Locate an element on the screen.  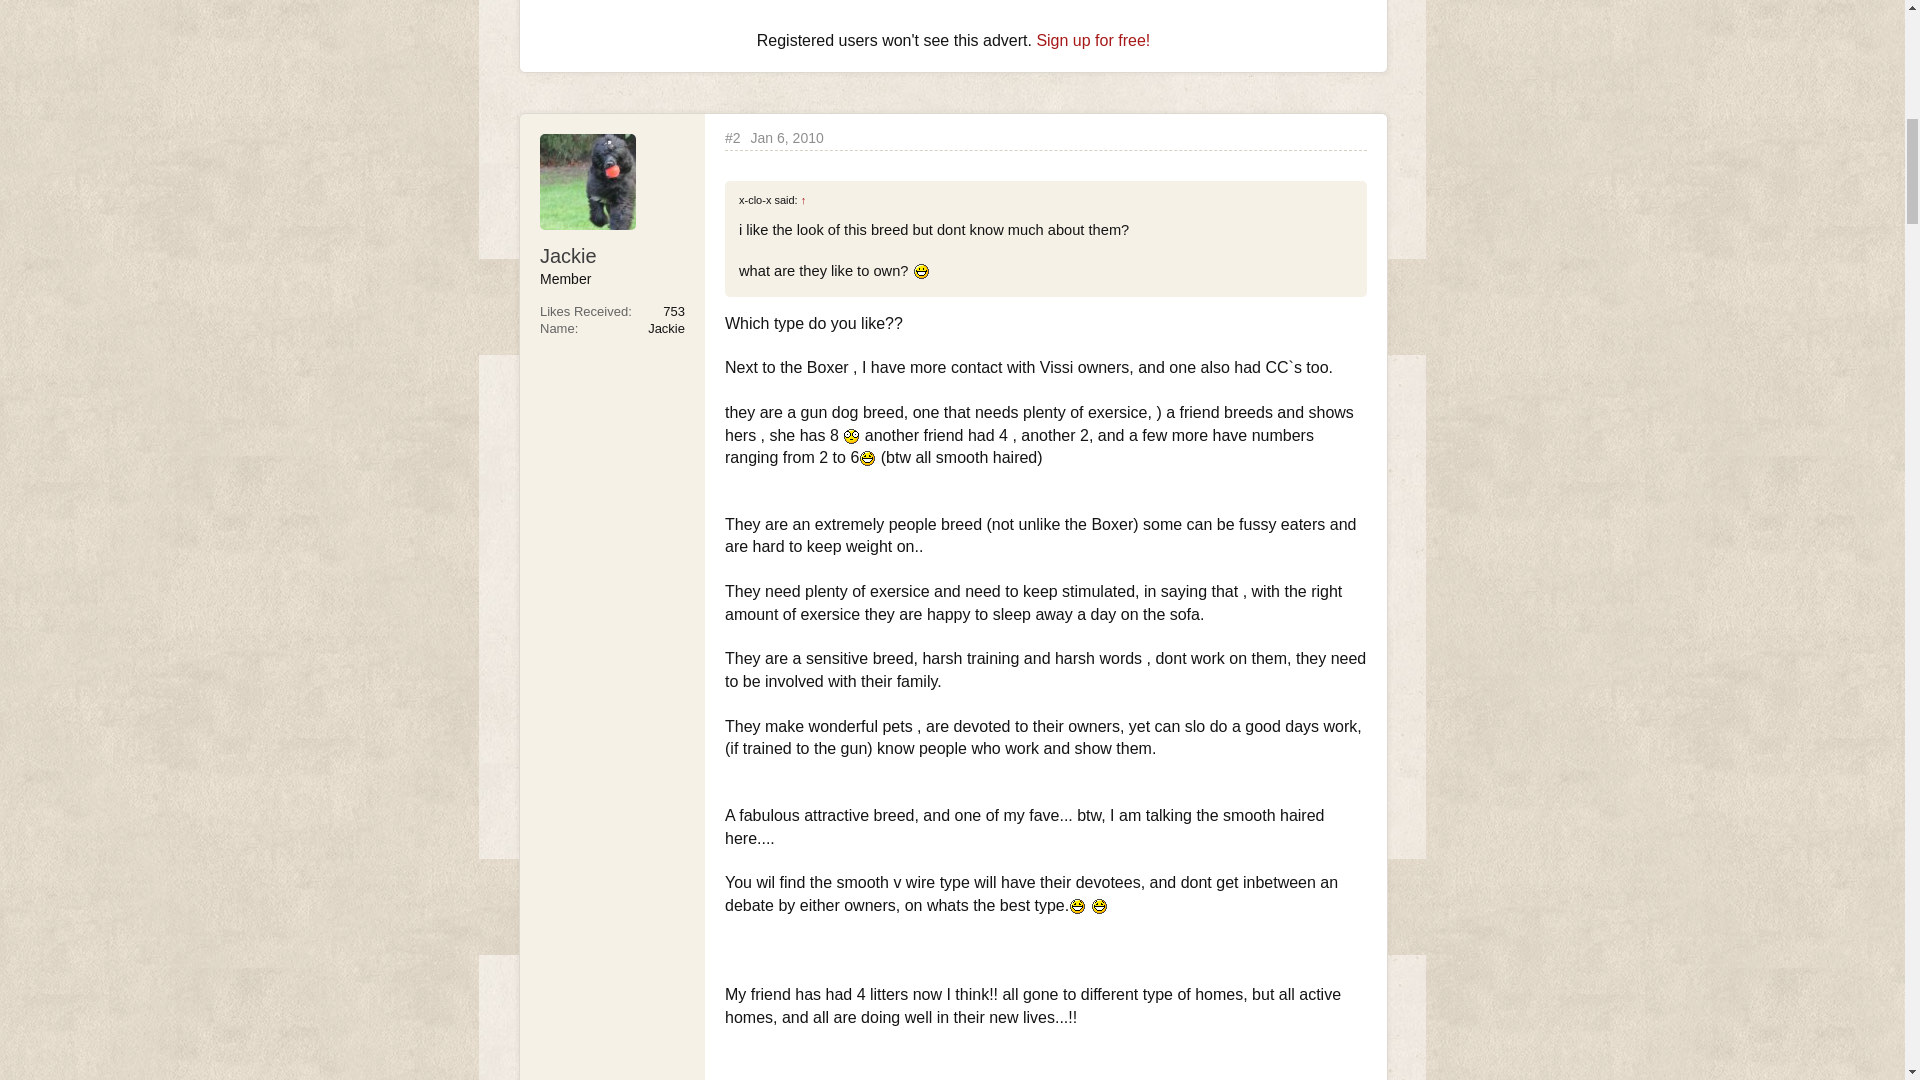
Permalink is located at coordinates (733, 138).